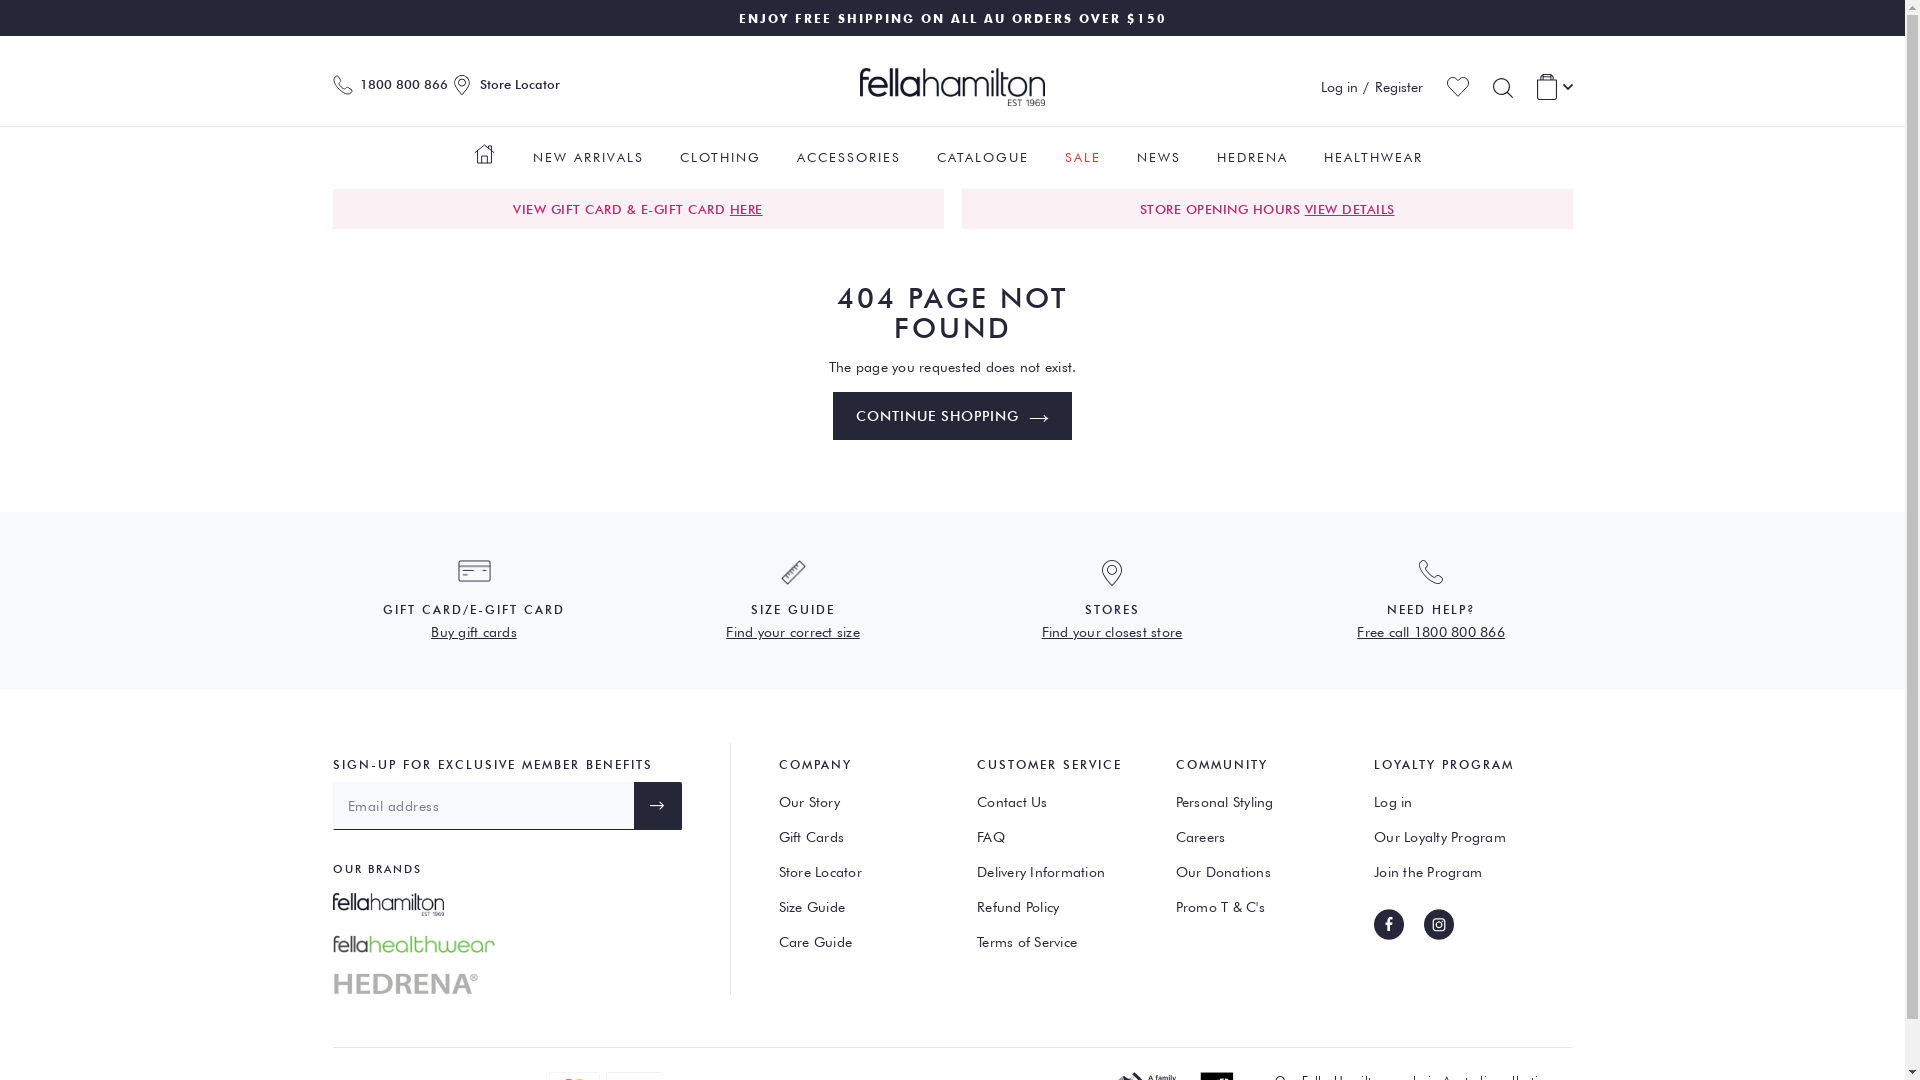 Image resolution: width=1920 pixels, height=1080 pixels. I want to click on NEWS, so click(1159, 152).